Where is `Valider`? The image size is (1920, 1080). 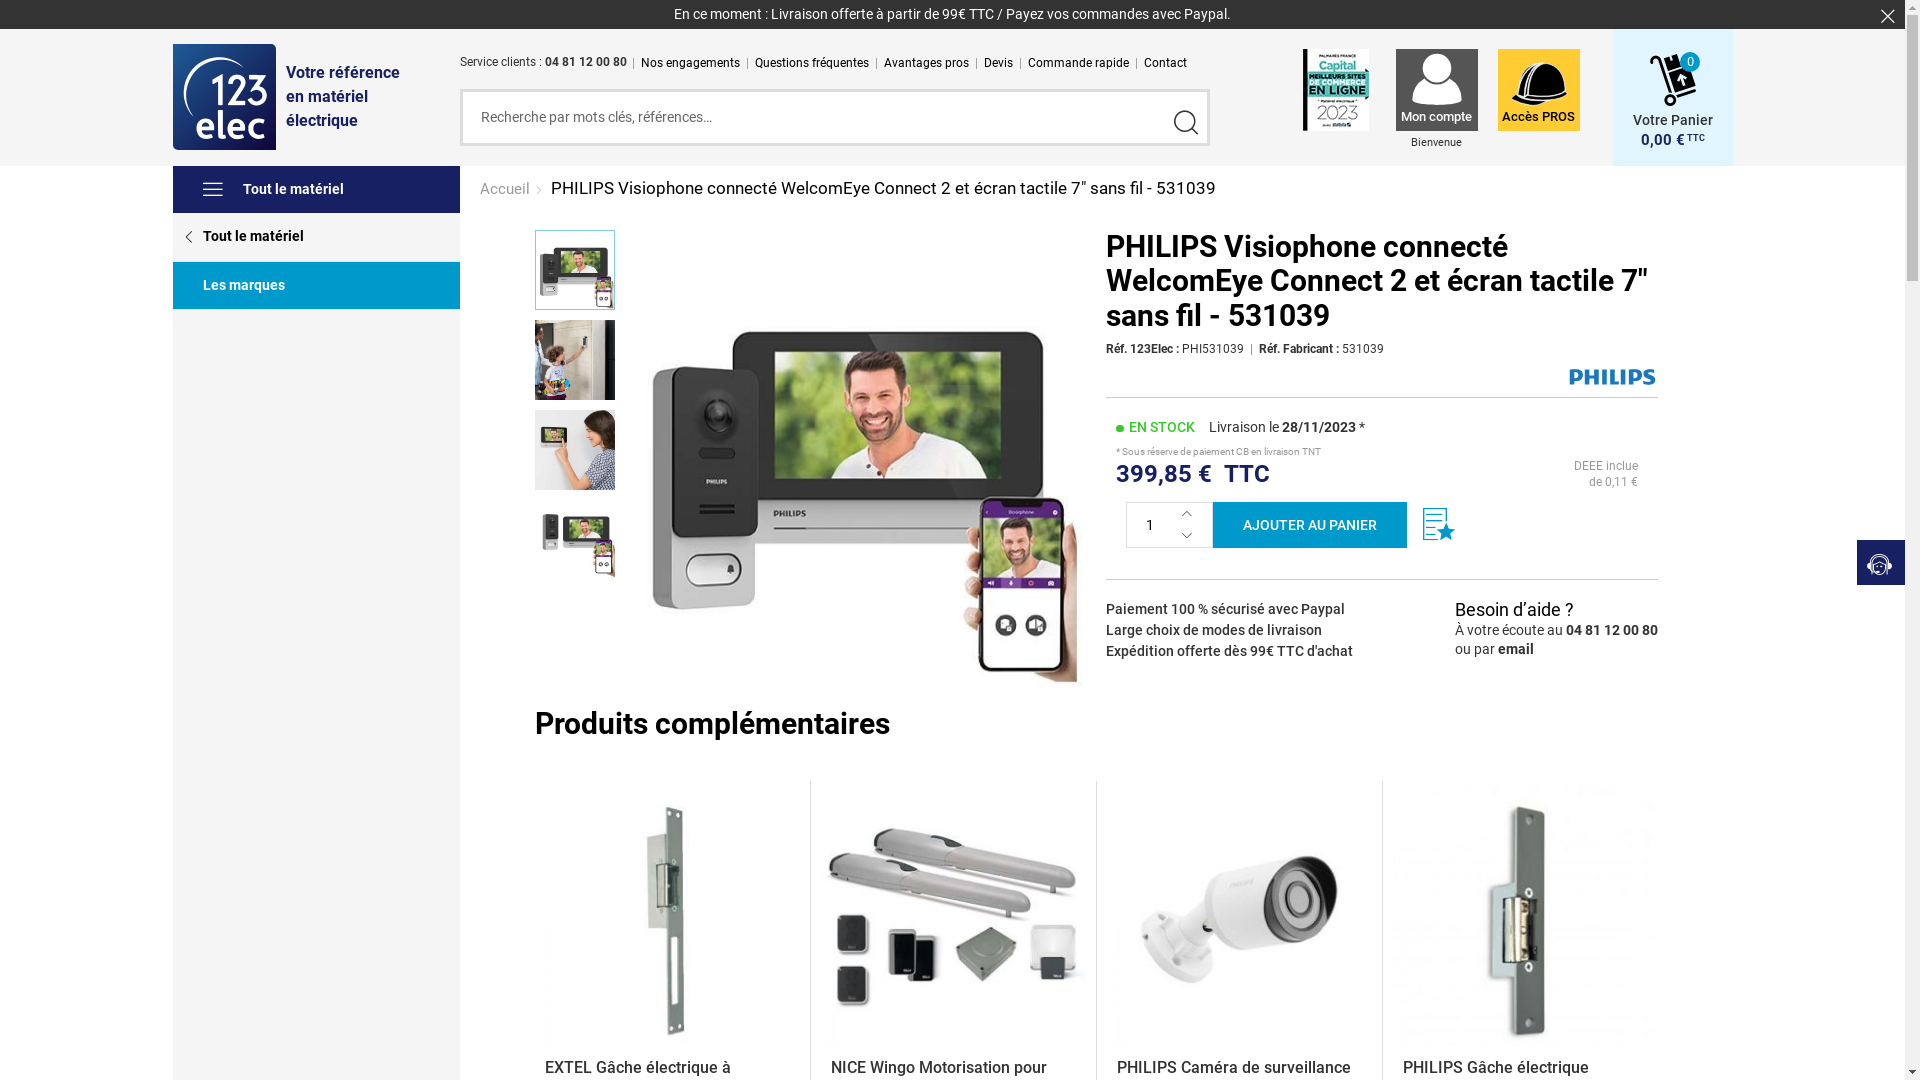 Valider is located at coordinates (1186, 122).